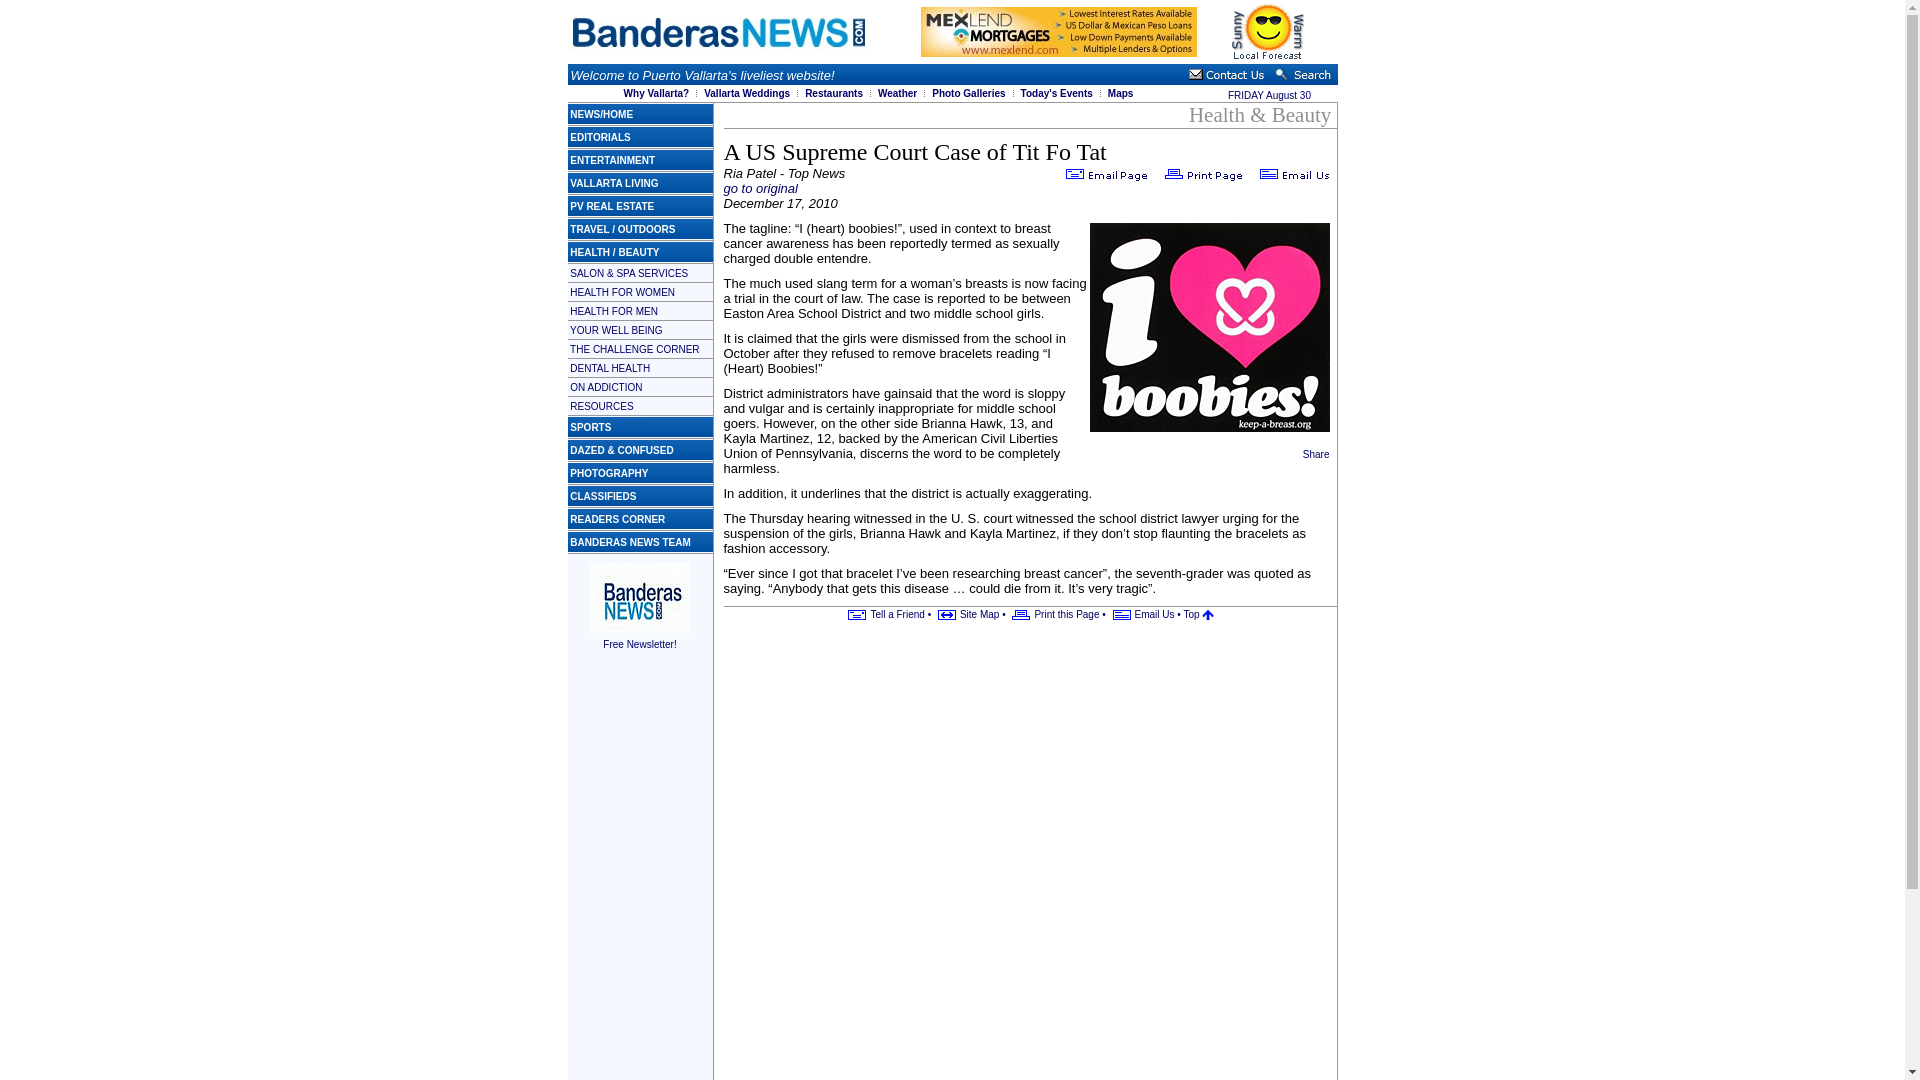 This screenshot has height=1080, width=1920. What do you see at coordinates (612, 204) in the screenshot?
I see `PV REAL ESTATE` at bounding box center [612, 204].